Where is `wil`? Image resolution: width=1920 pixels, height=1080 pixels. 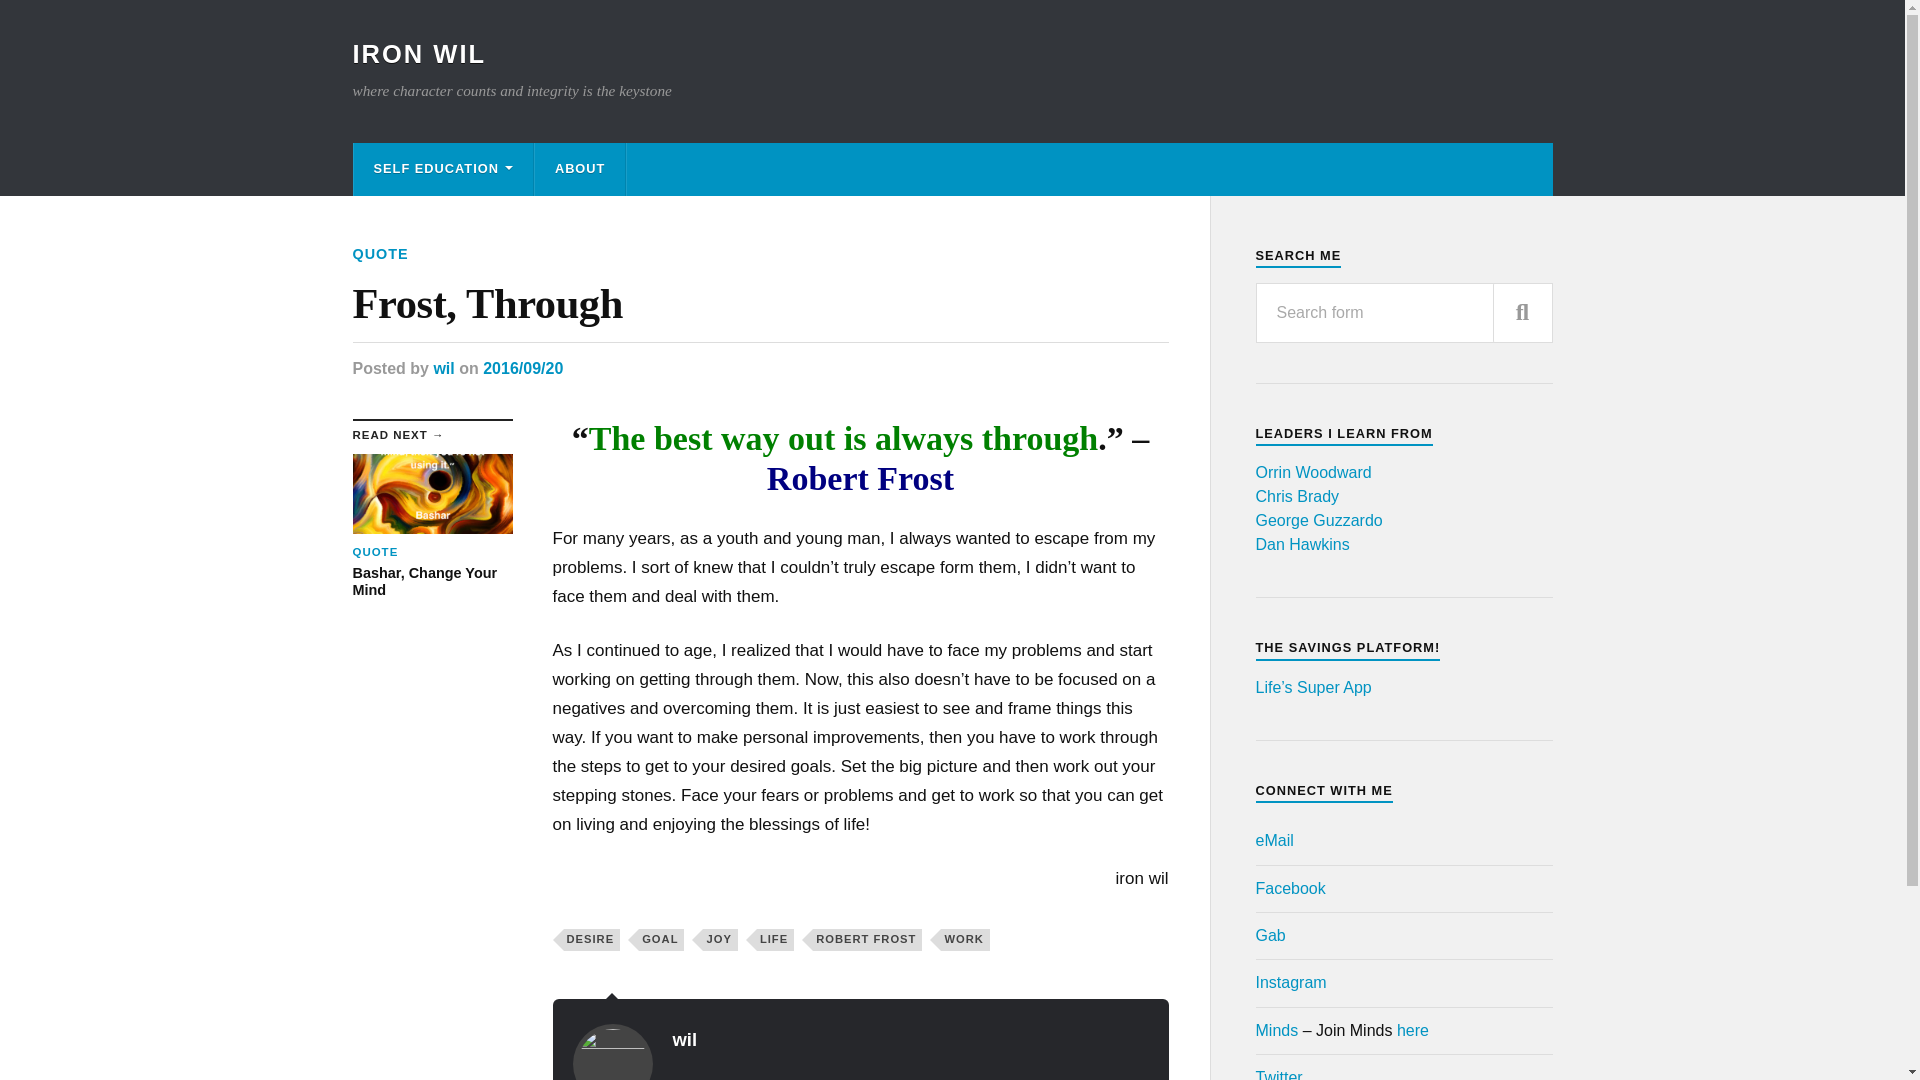 wil is located at coordinates (684, 1039).